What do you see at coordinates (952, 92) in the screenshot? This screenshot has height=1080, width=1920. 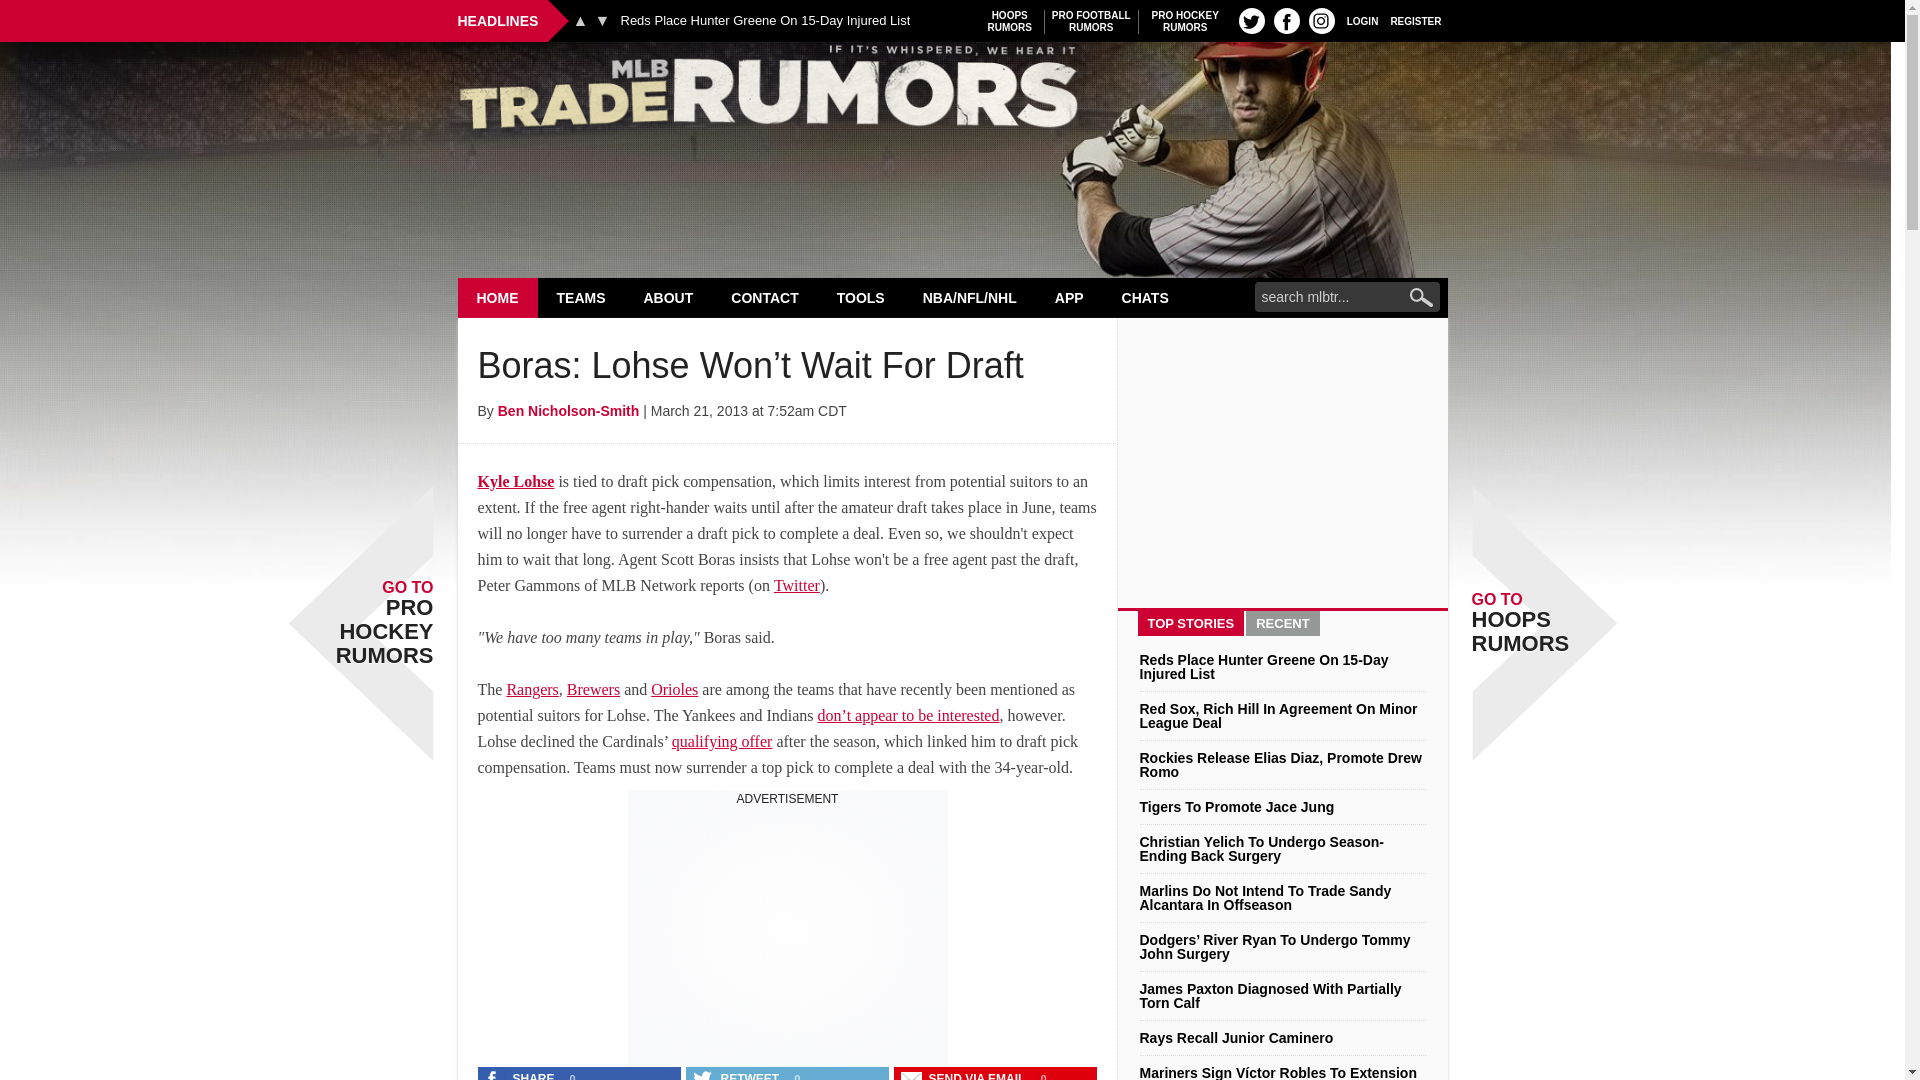 I see `Twitter profile` at bounding box center [952, 92].